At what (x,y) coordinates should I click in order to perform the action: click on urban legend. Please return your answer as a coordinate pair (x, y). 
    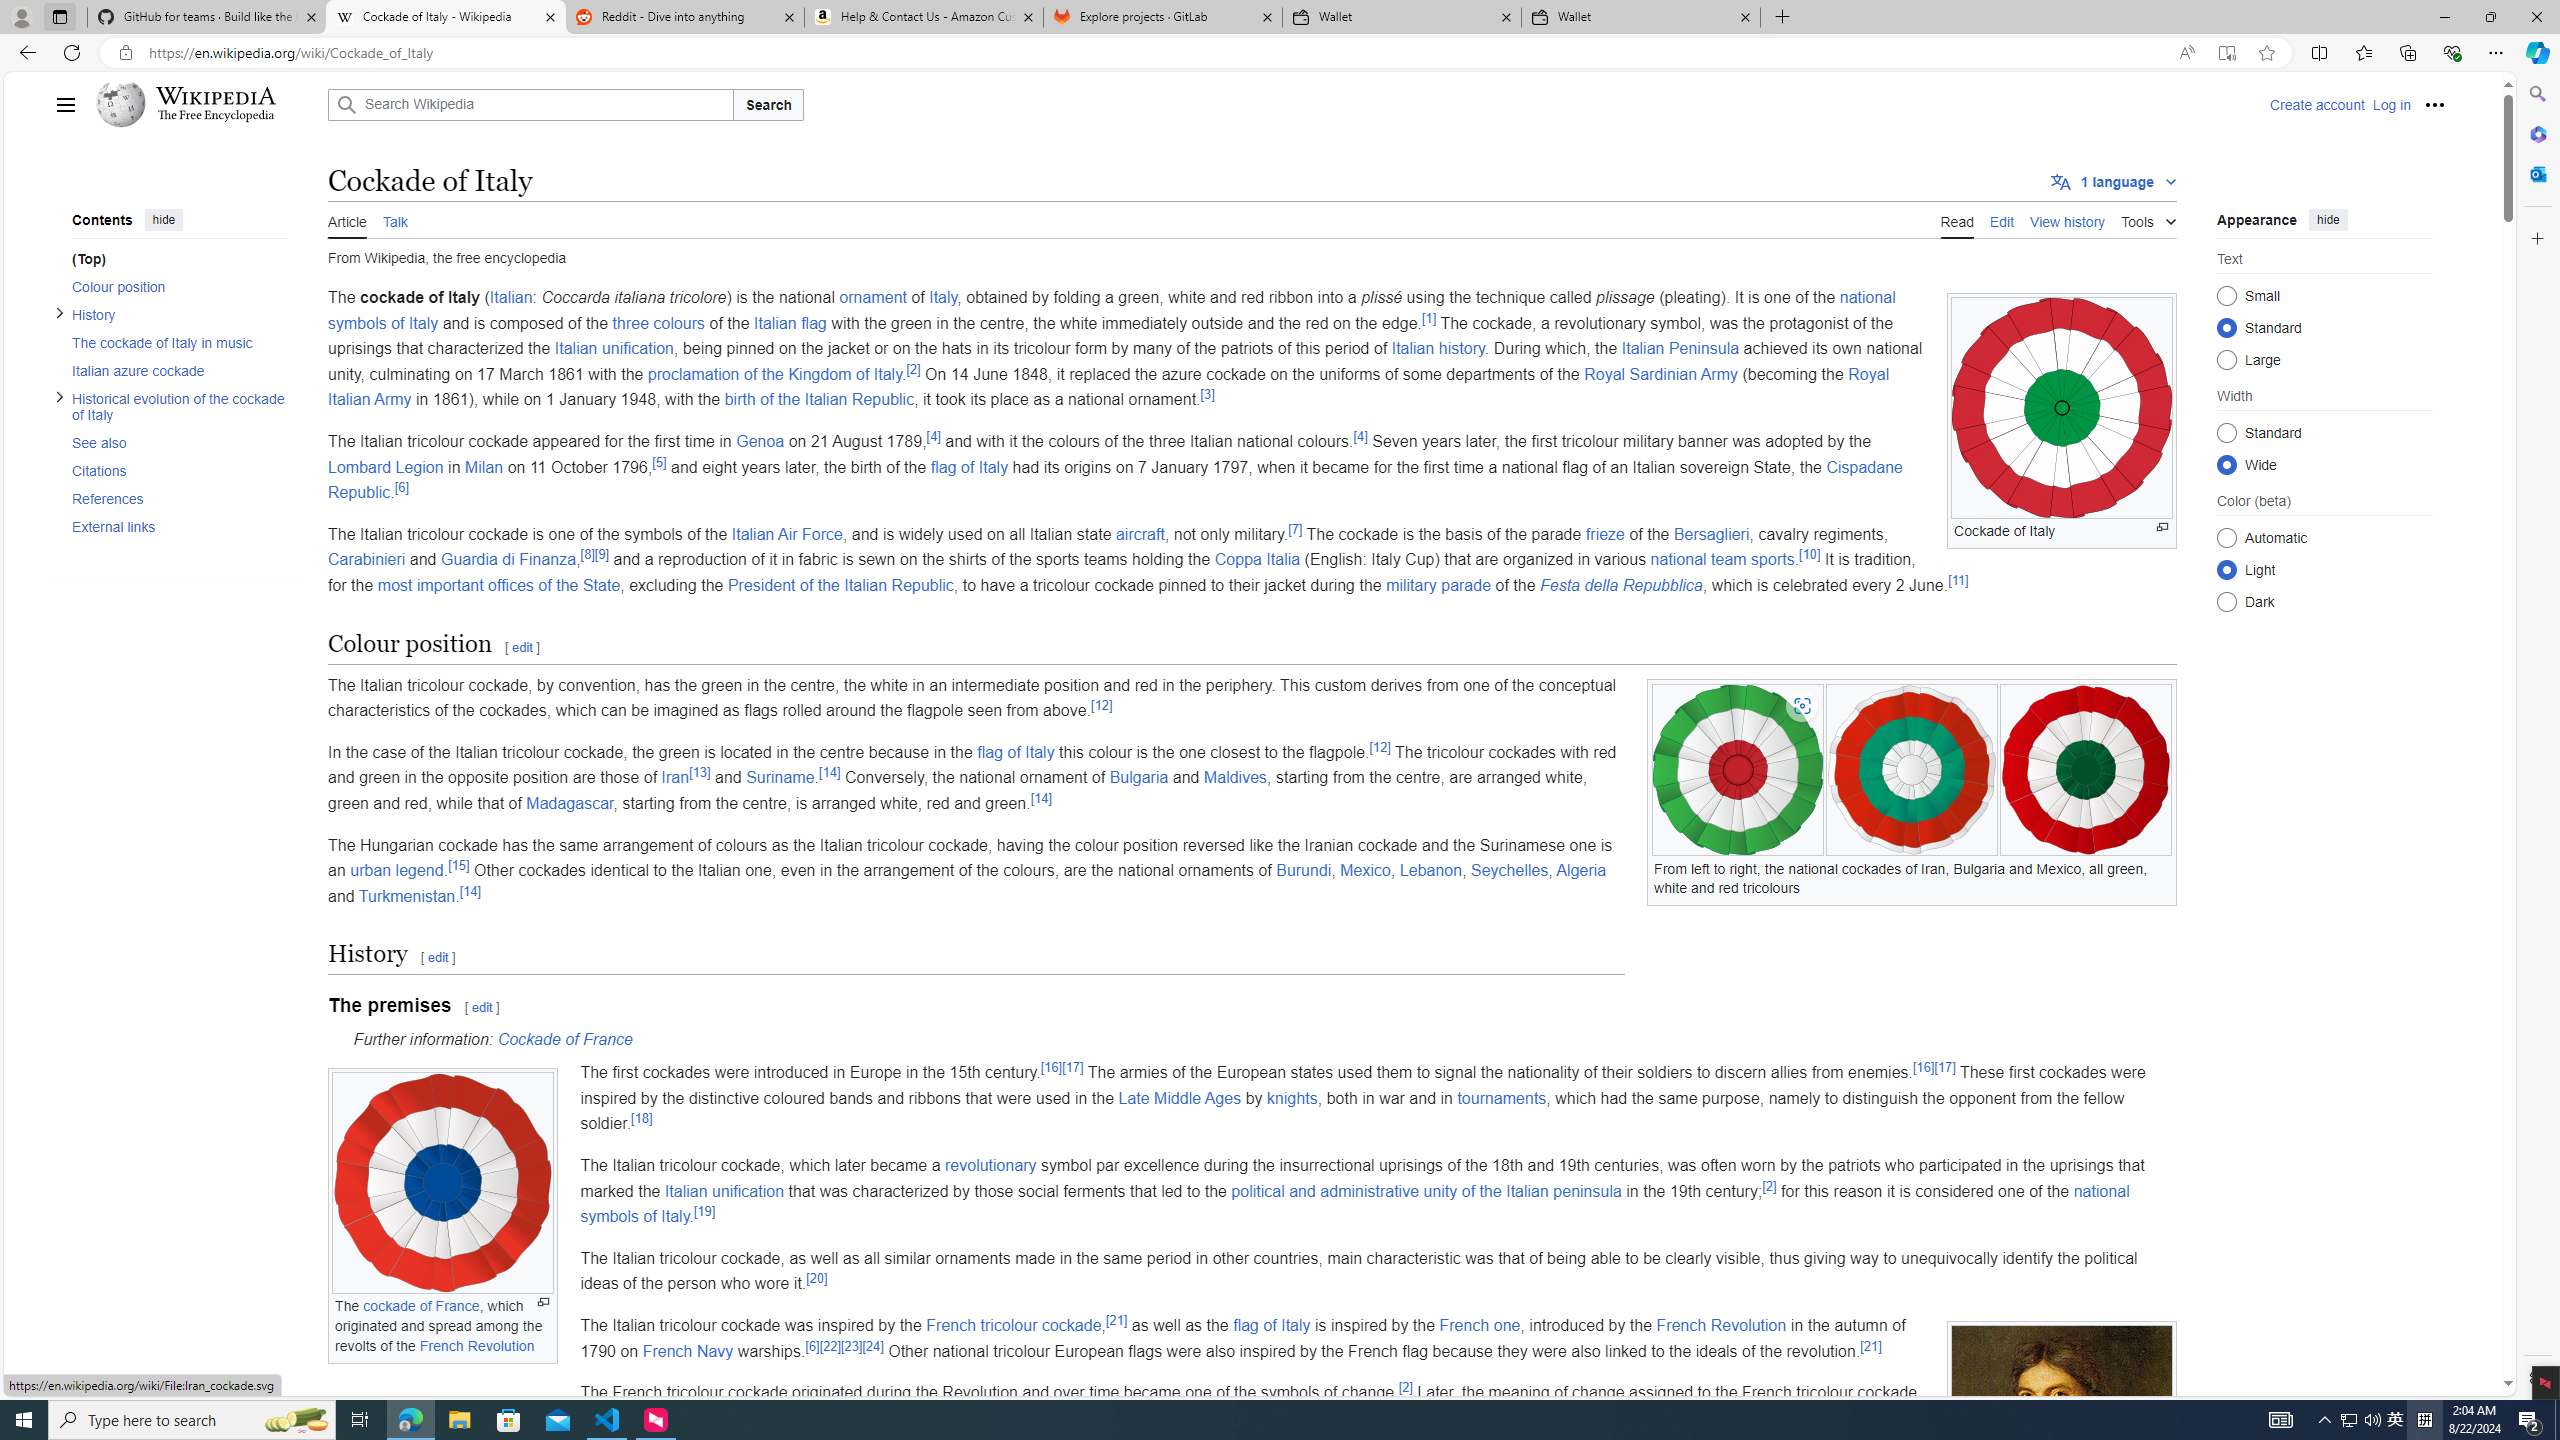
    Looking at the image, I should click on (396, 870).